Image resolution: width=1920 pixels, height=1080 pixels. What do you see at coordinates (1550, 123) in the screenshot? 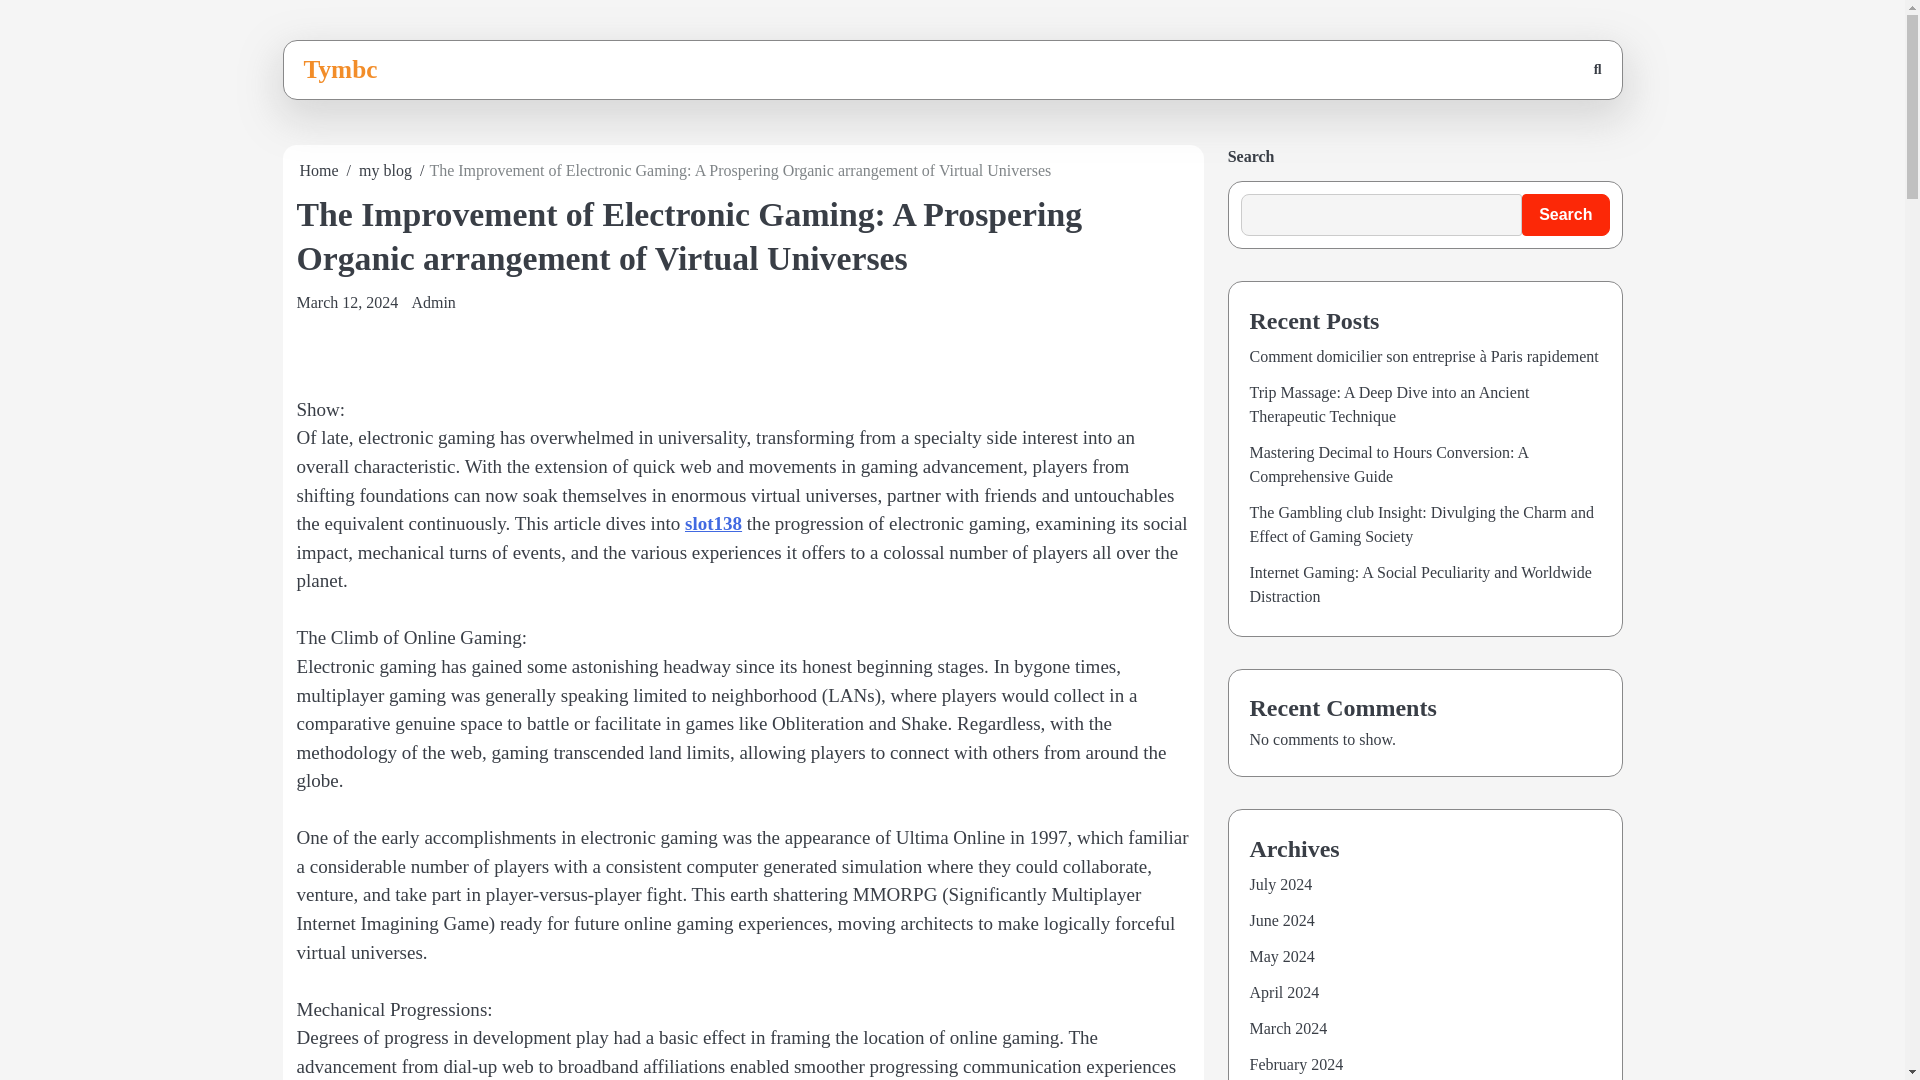
I see `Search` at bounding box center [1550, 123].